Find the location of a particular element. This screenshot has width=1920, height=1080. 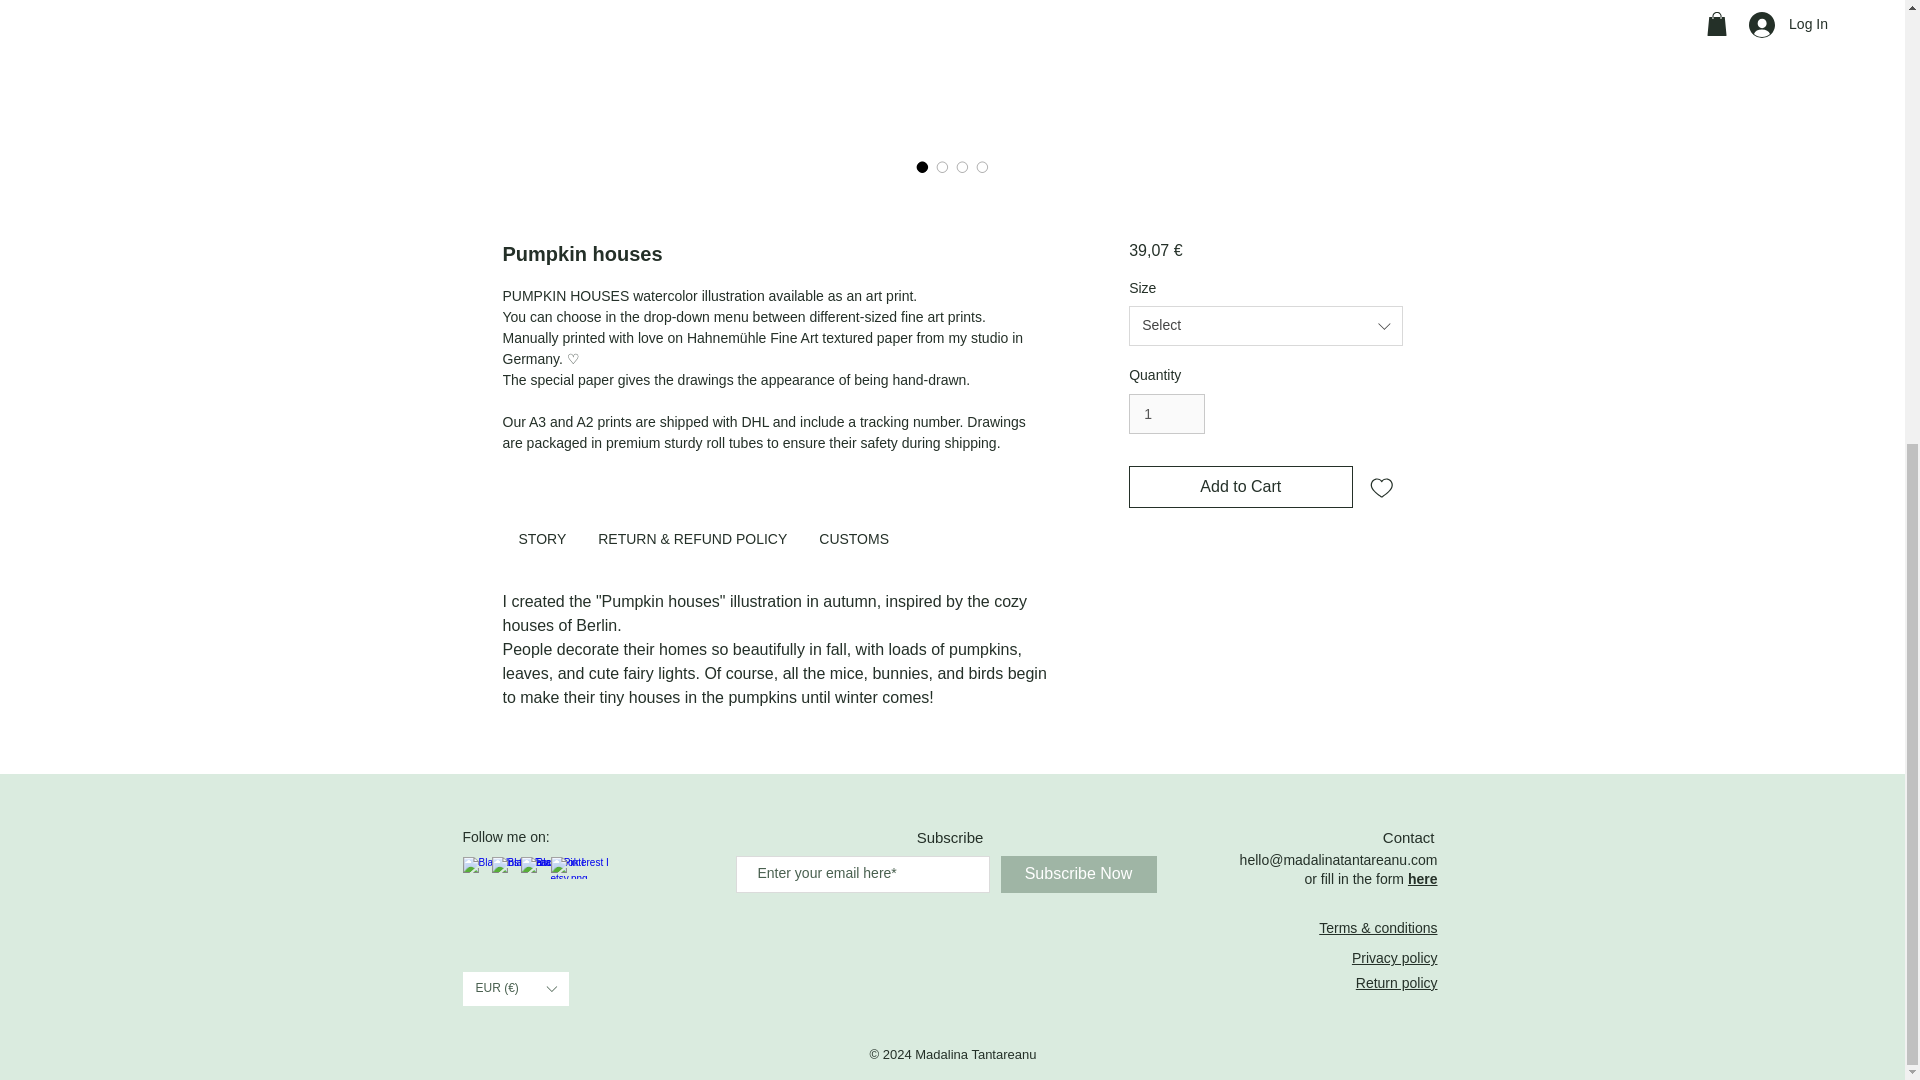

1 is located at coordinates (1166, 414).